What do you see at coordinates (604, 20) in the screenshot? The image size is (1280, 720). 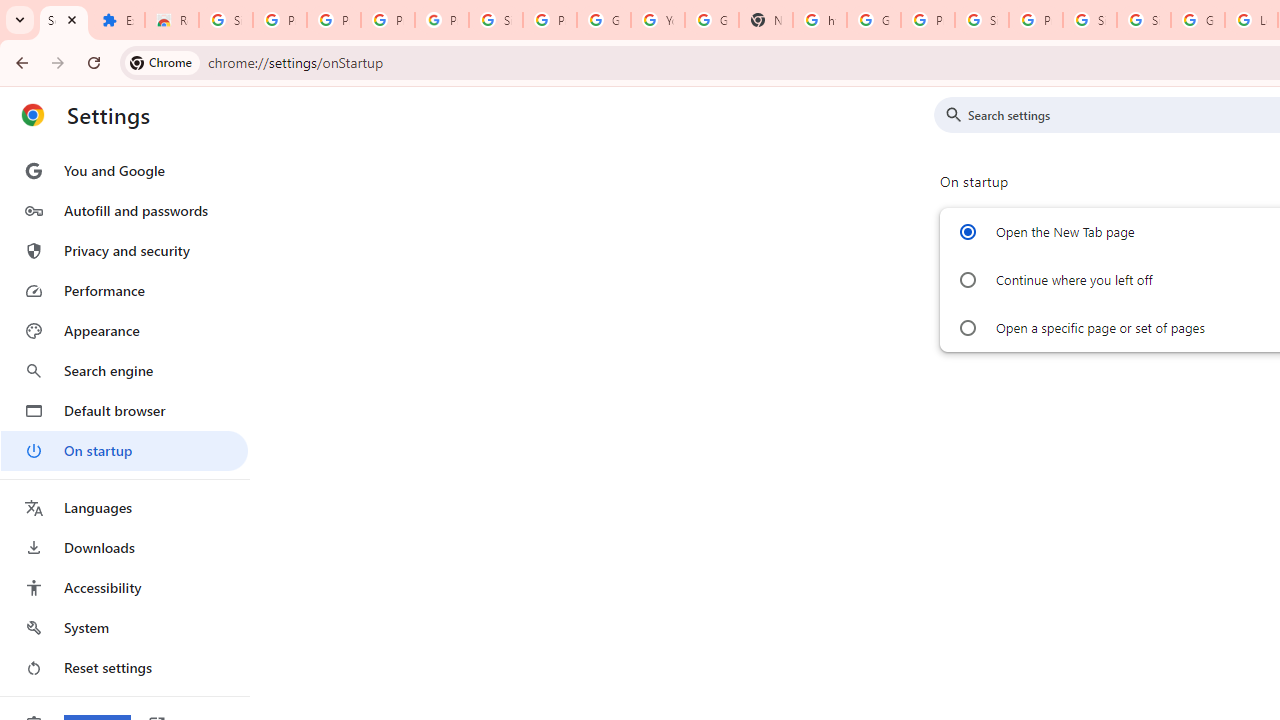 I see `Google Account` at bounding box center [604, 20].